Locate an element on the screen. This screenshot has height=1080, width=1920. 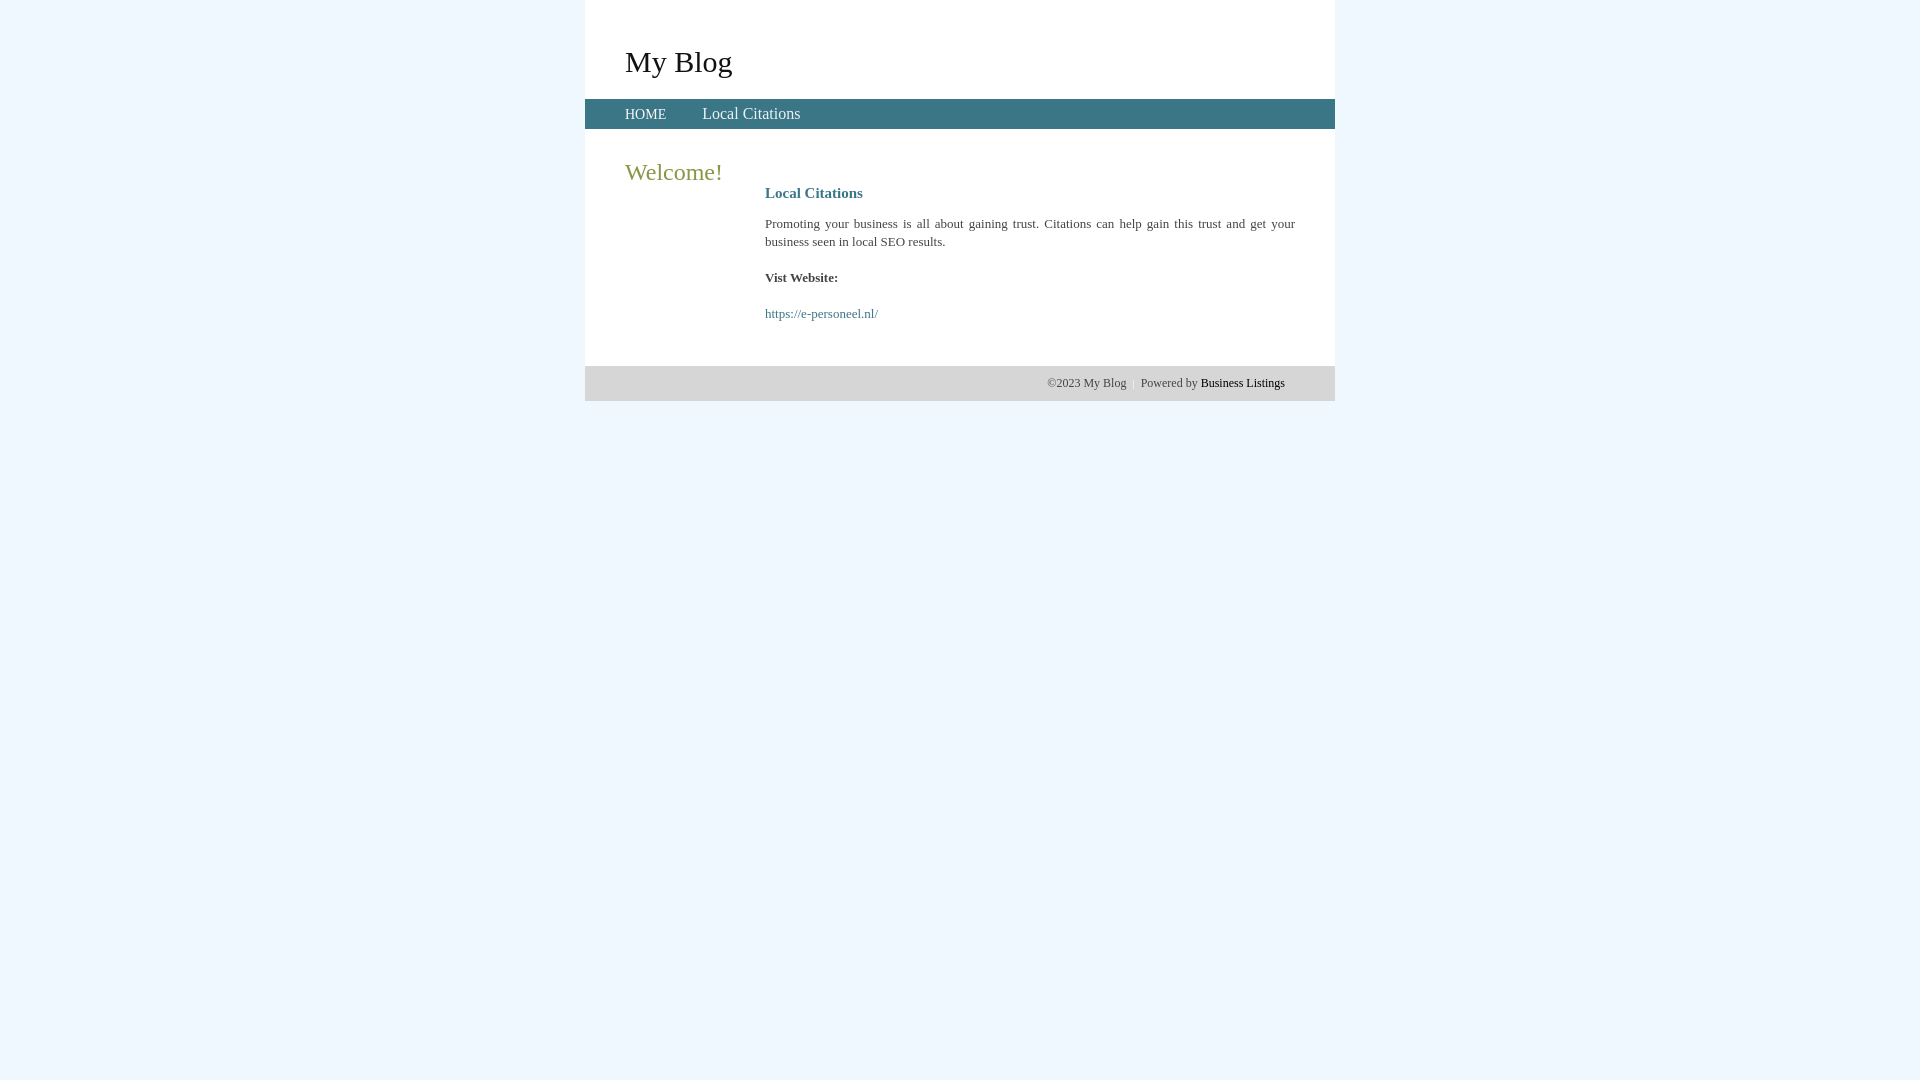
Business Listings is located at coordinates (1243, 383).